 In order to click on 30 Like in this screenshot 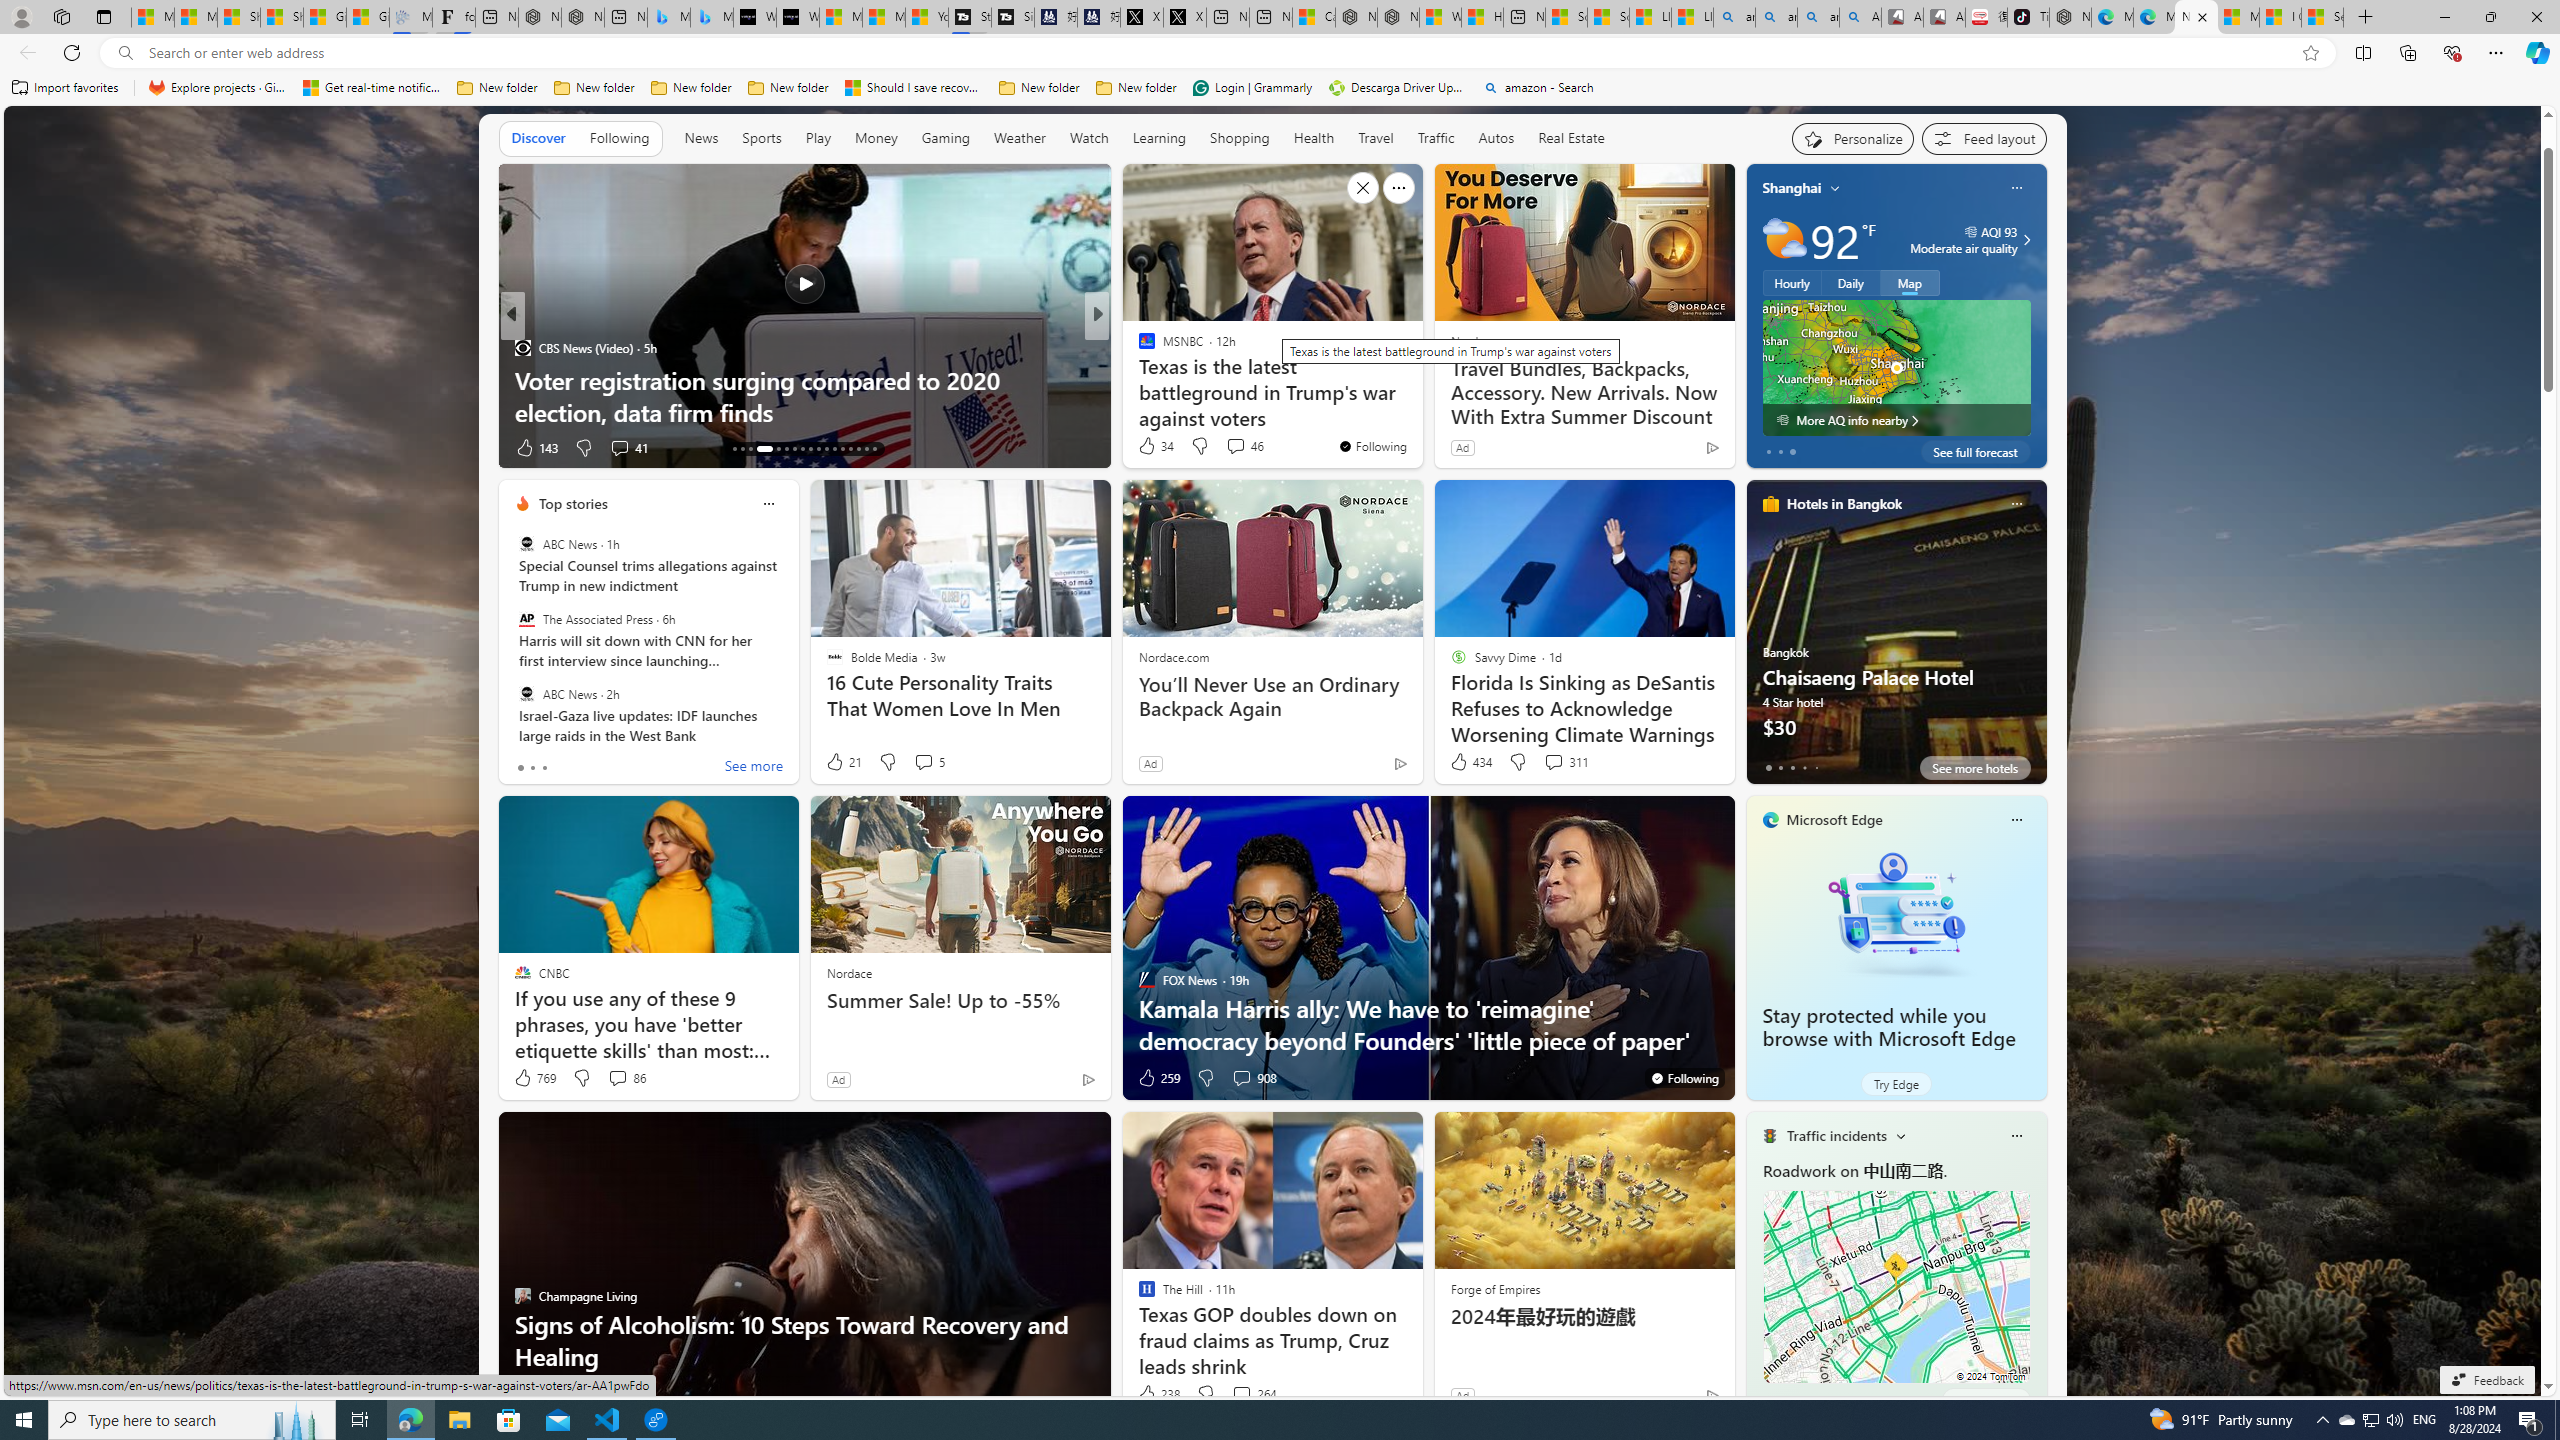, I will do `click(531, 1394)`.